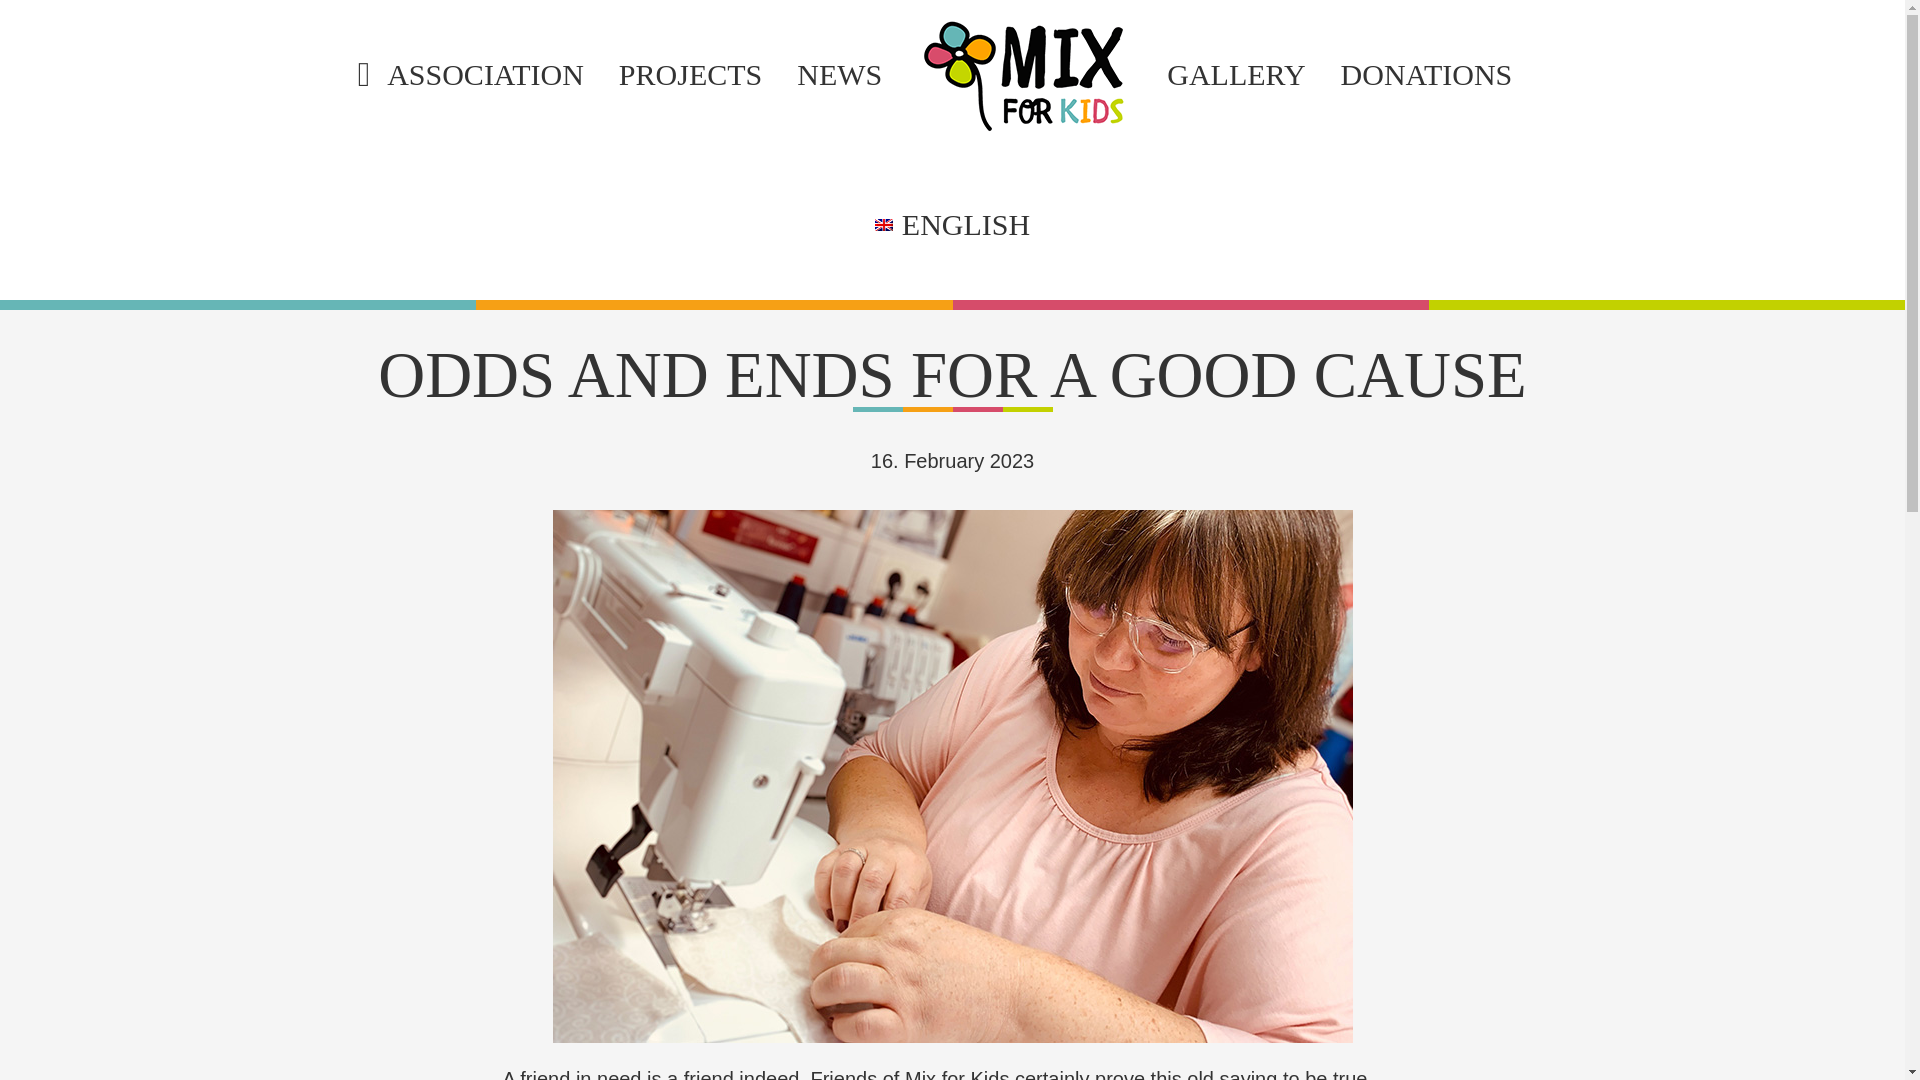 The height and width of the screenshot is (1080, 1920). I want to click on ASSOCIATION, so click(470, 75).